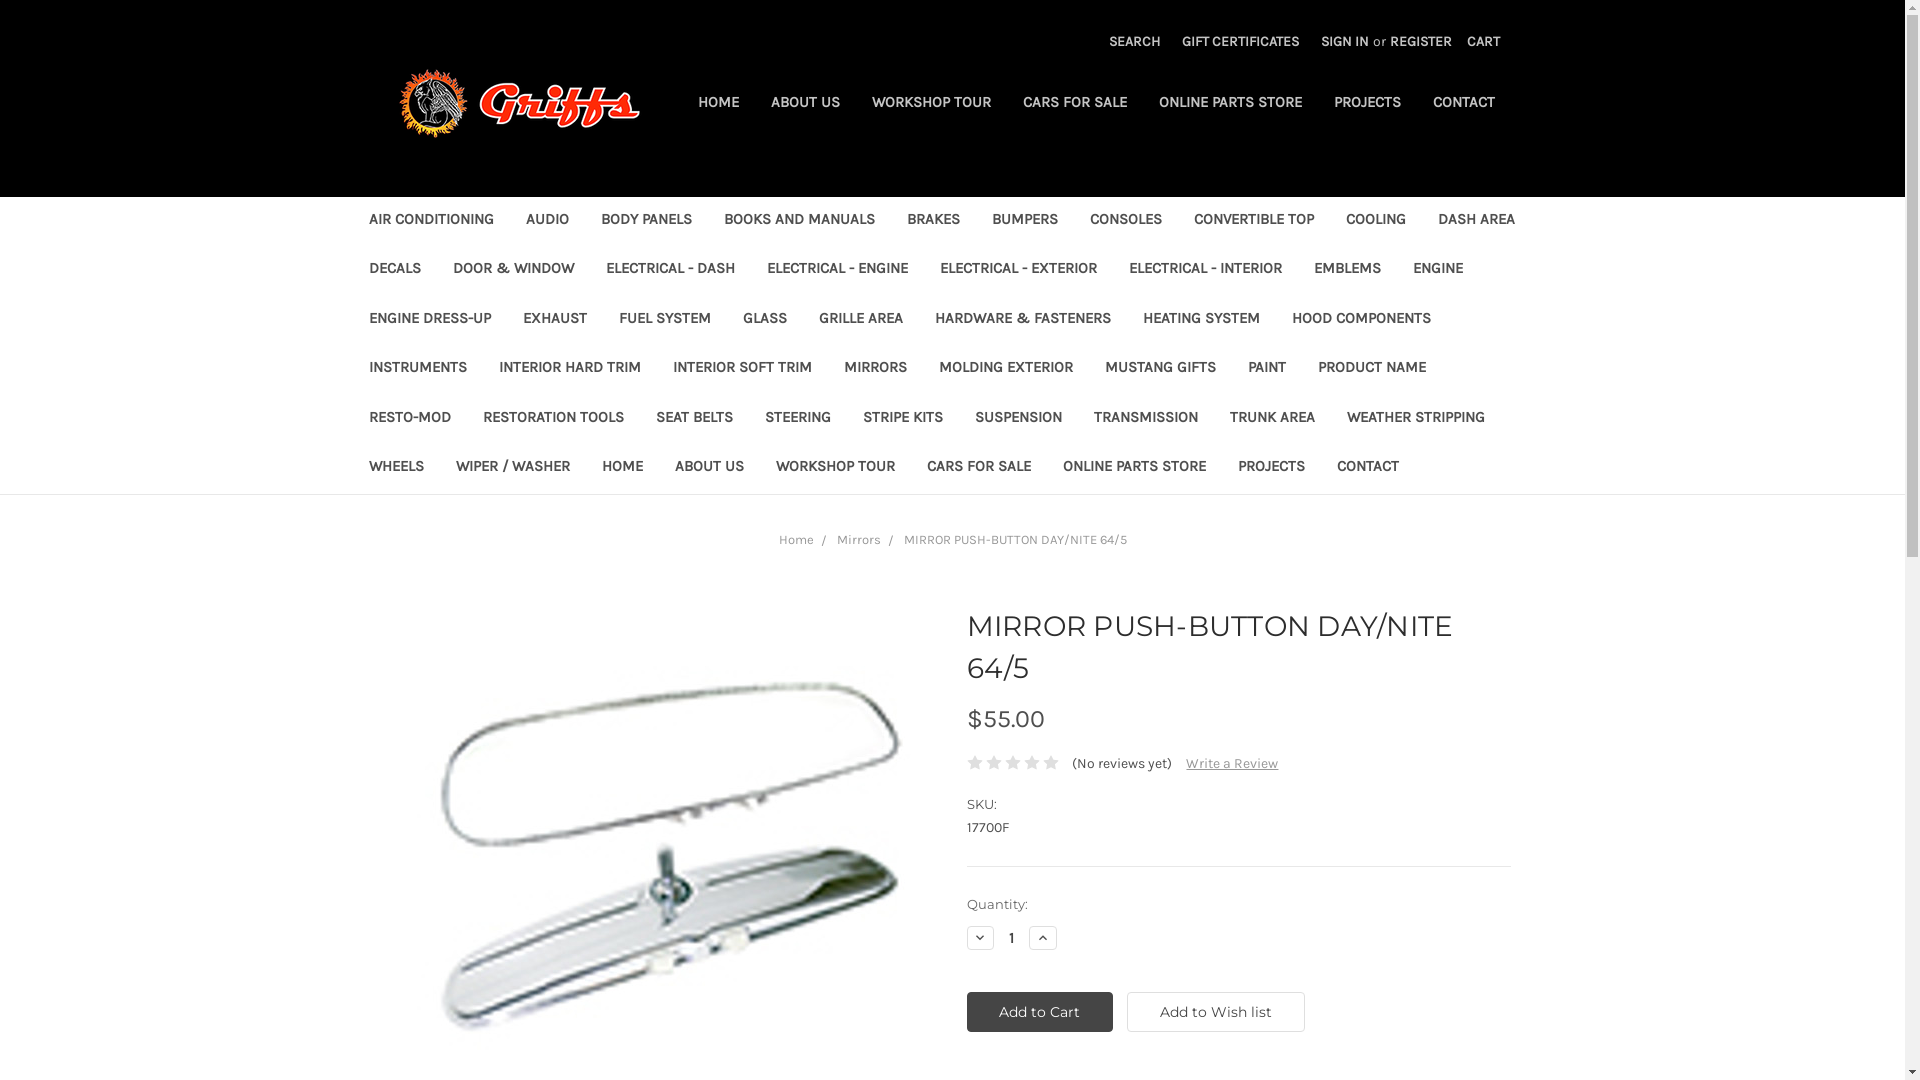  What do you see at coordinates (1345, 42) in the screenshot?
I see `SIGN IN` at bounding box center [1345, 42].